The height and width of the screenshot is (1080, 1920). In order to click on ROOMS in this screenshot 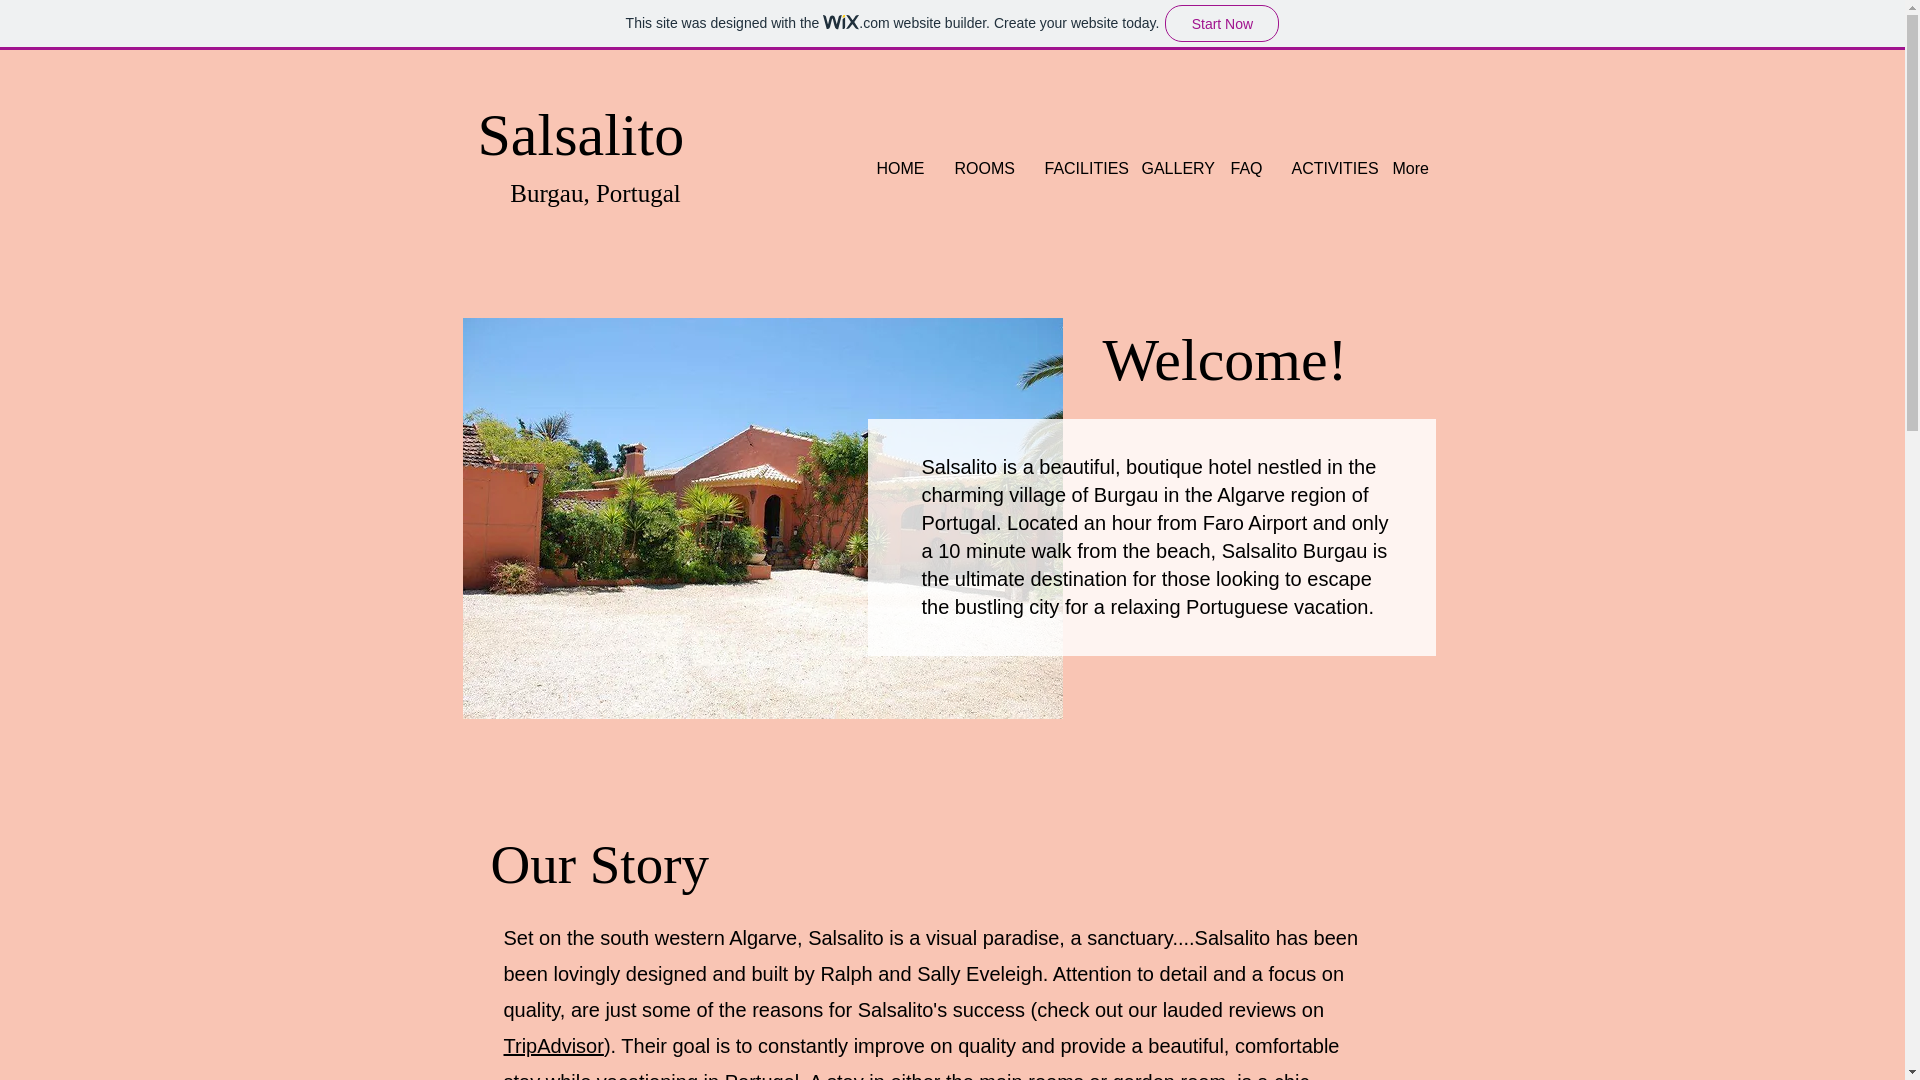, I will do `click(984, 168)`.